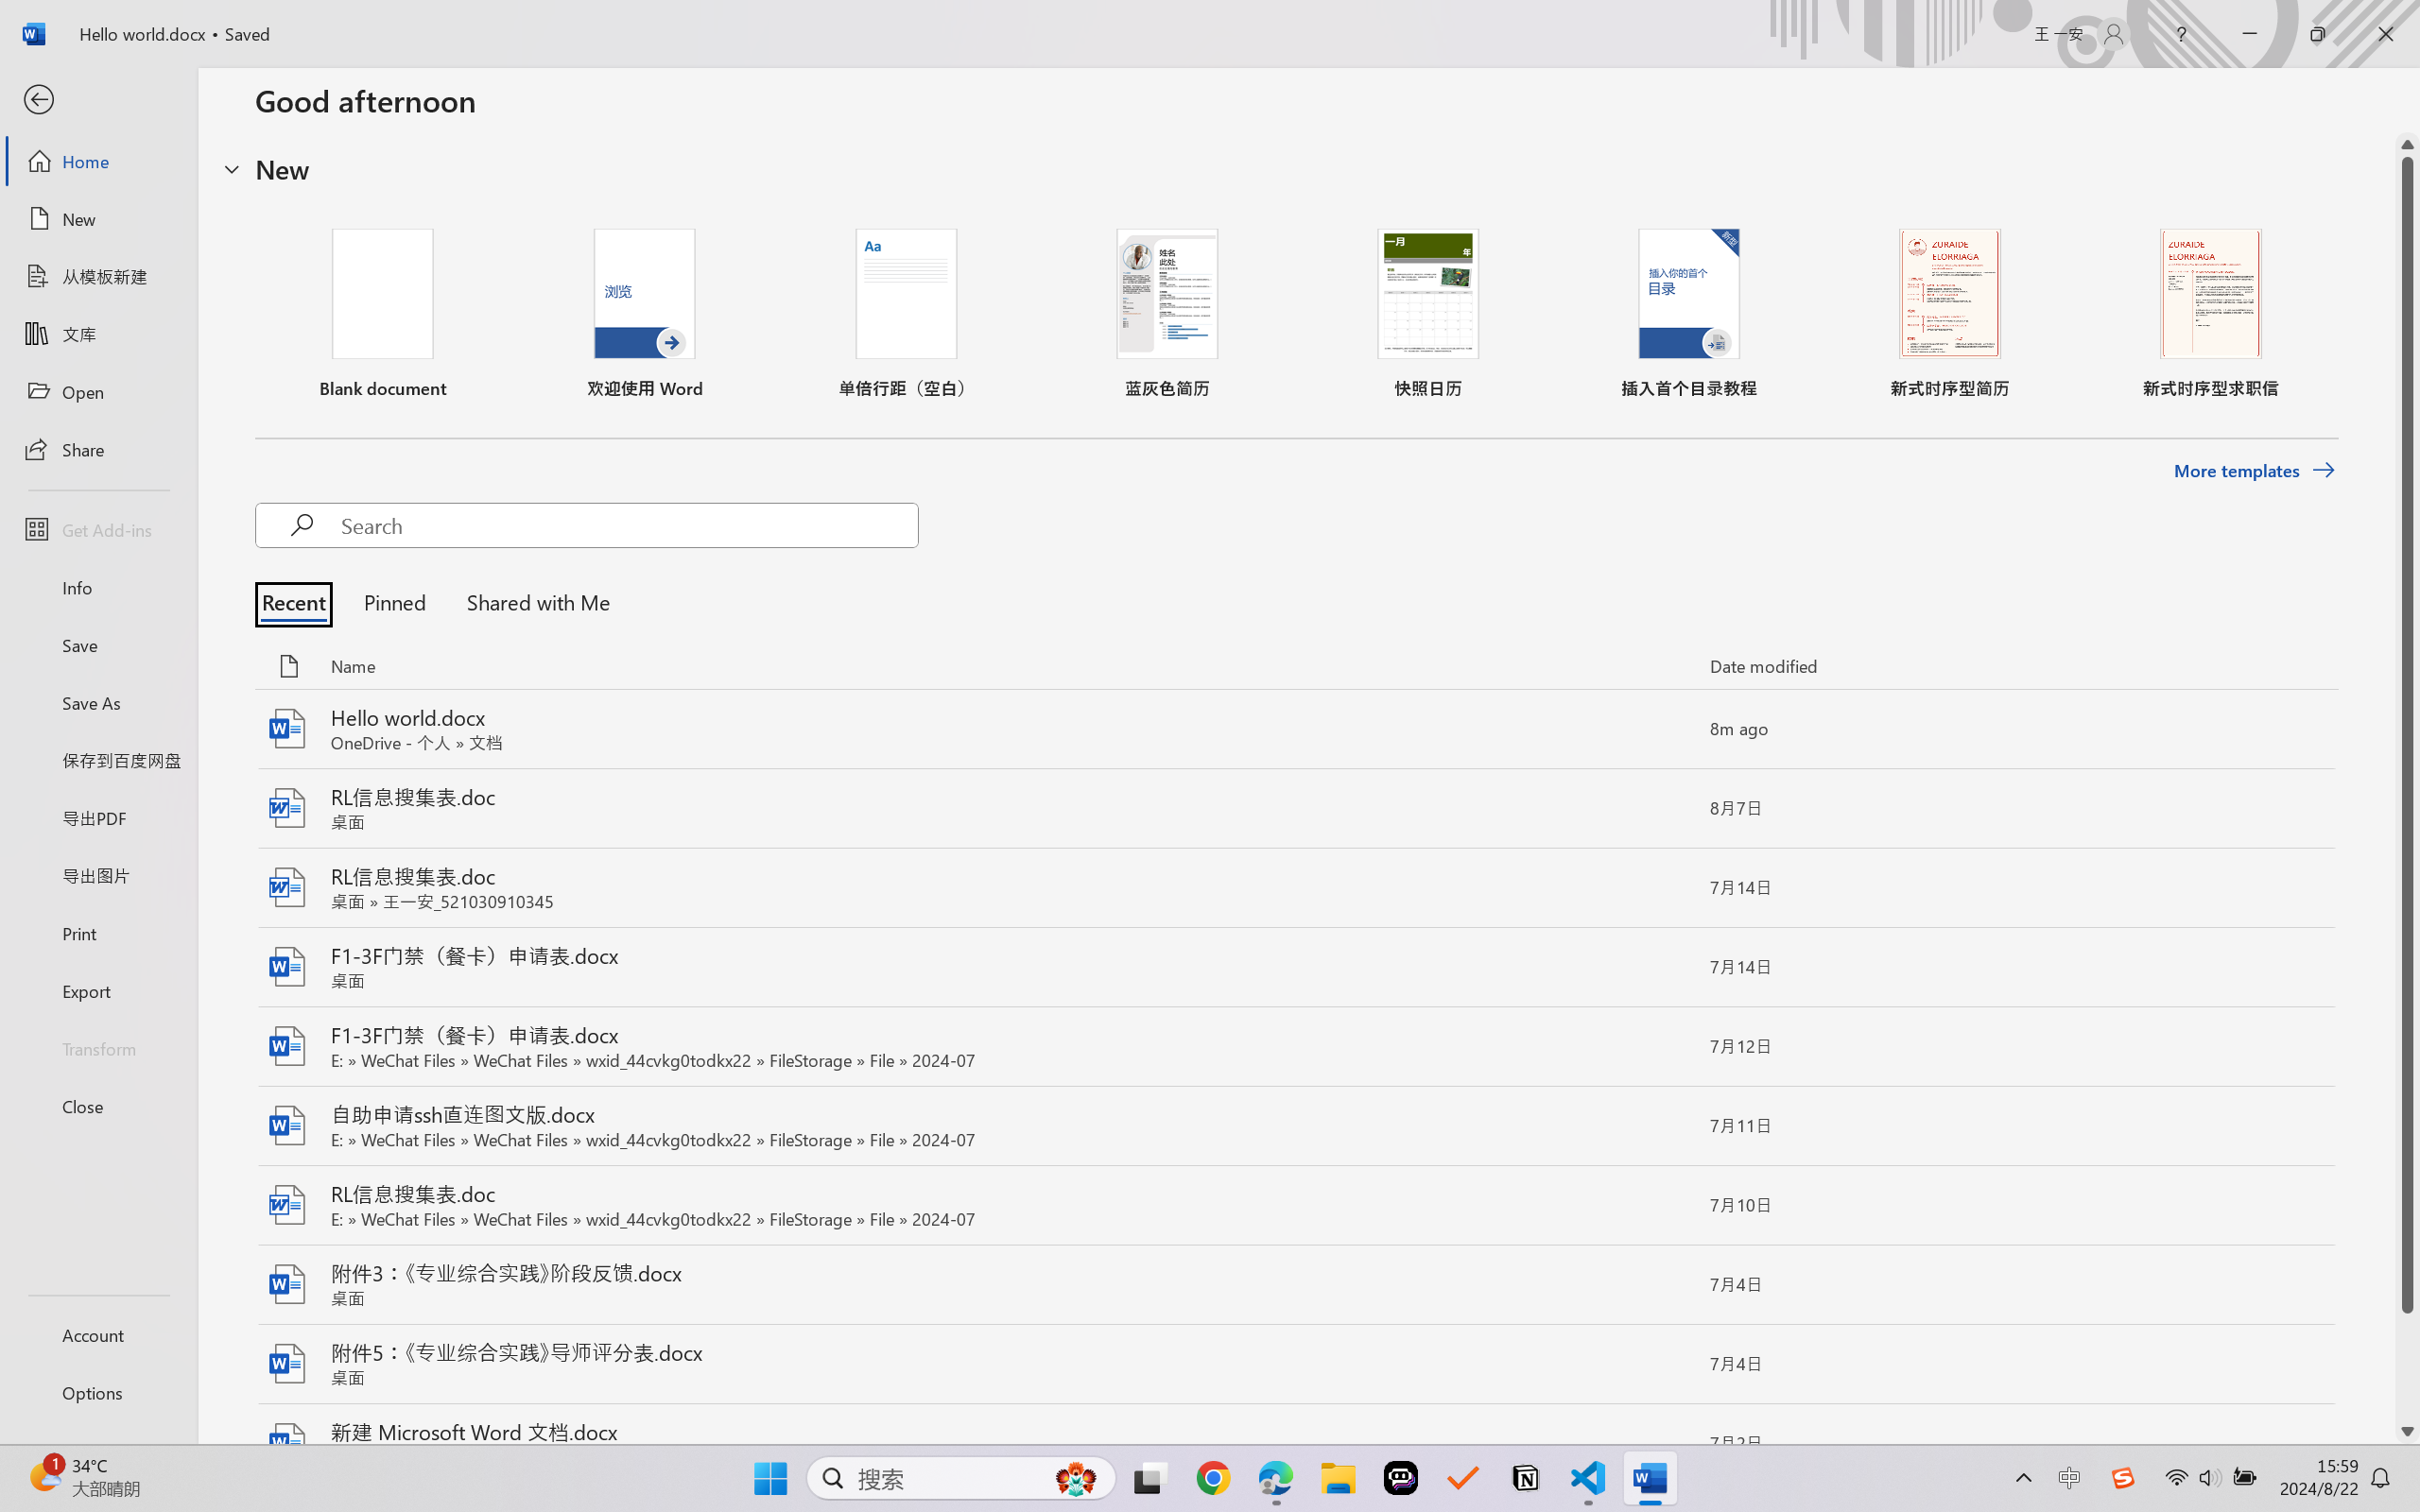  What do you see at coordinates (98, 1334) in the screenshot?
I see `Account` at bounding box center [98, 1334].